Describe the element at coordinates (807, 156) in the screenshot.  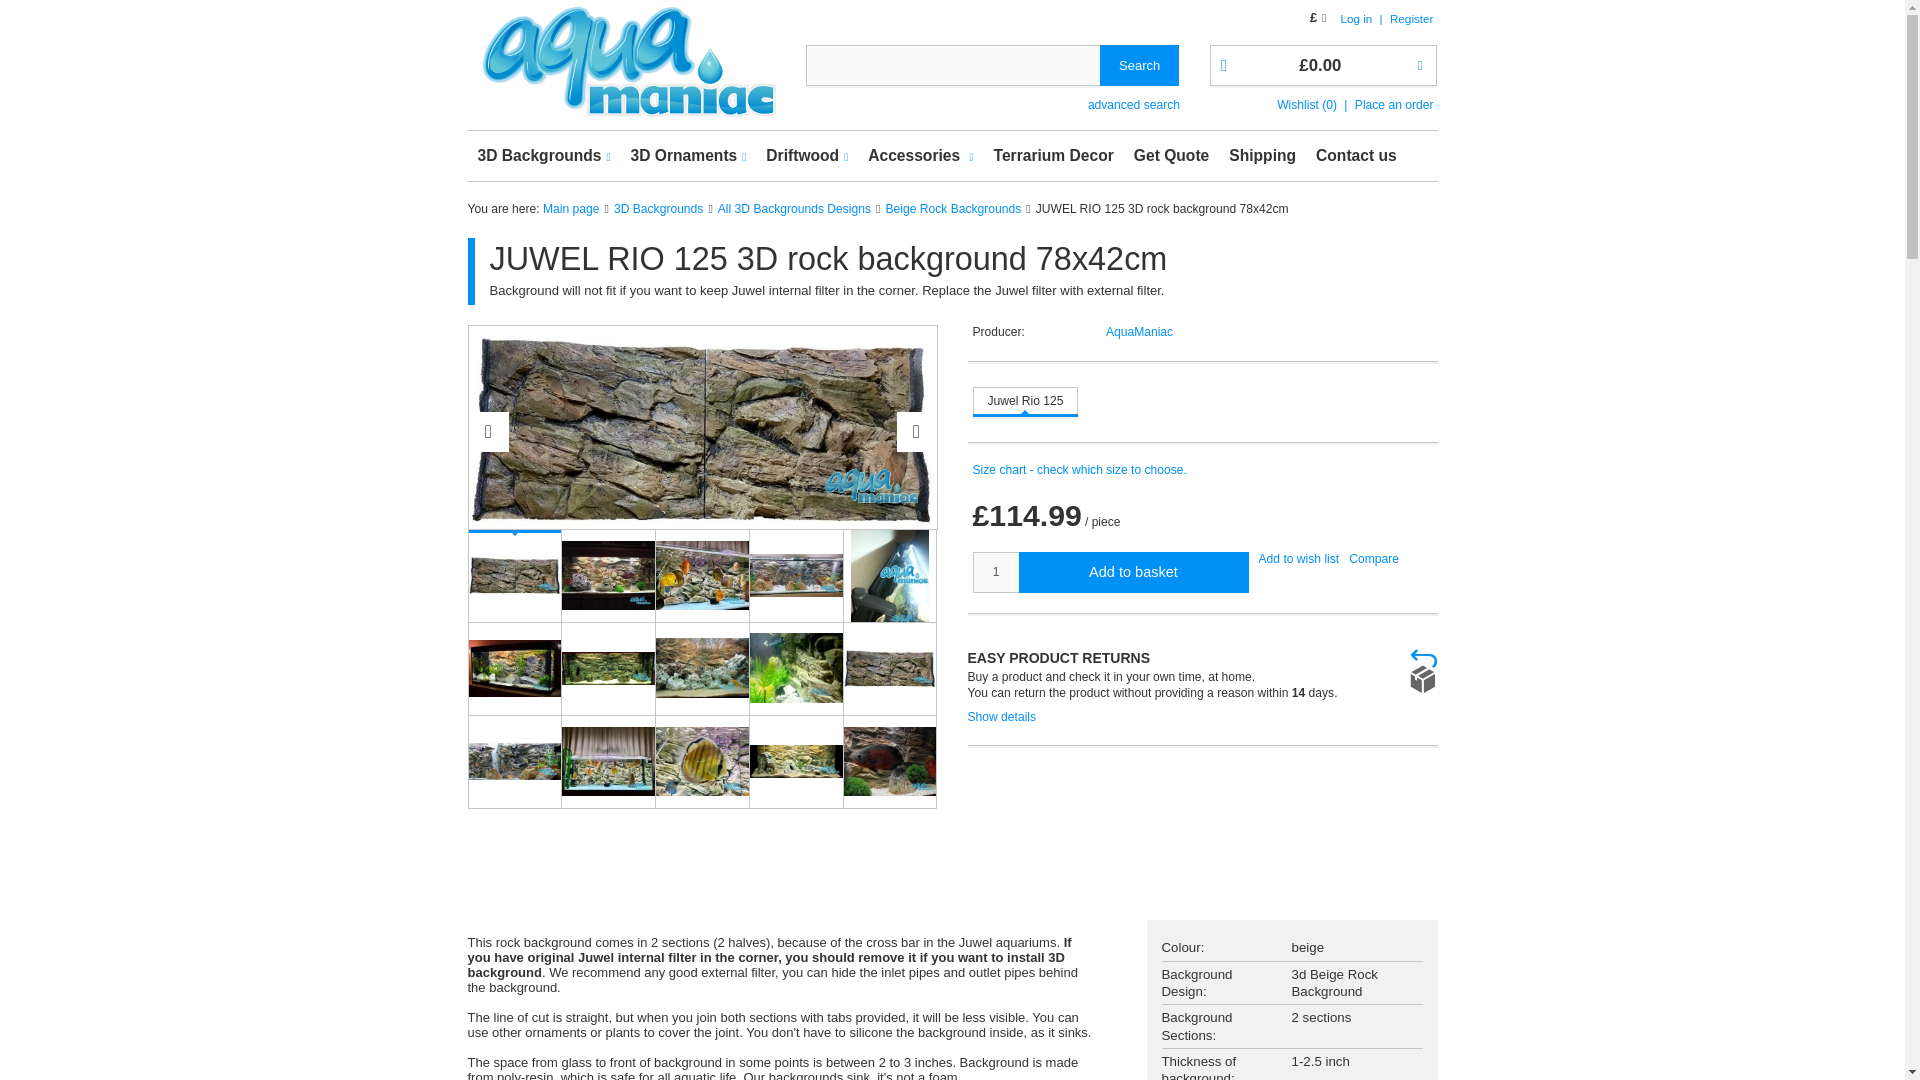
I see `Driftwood` at that location.